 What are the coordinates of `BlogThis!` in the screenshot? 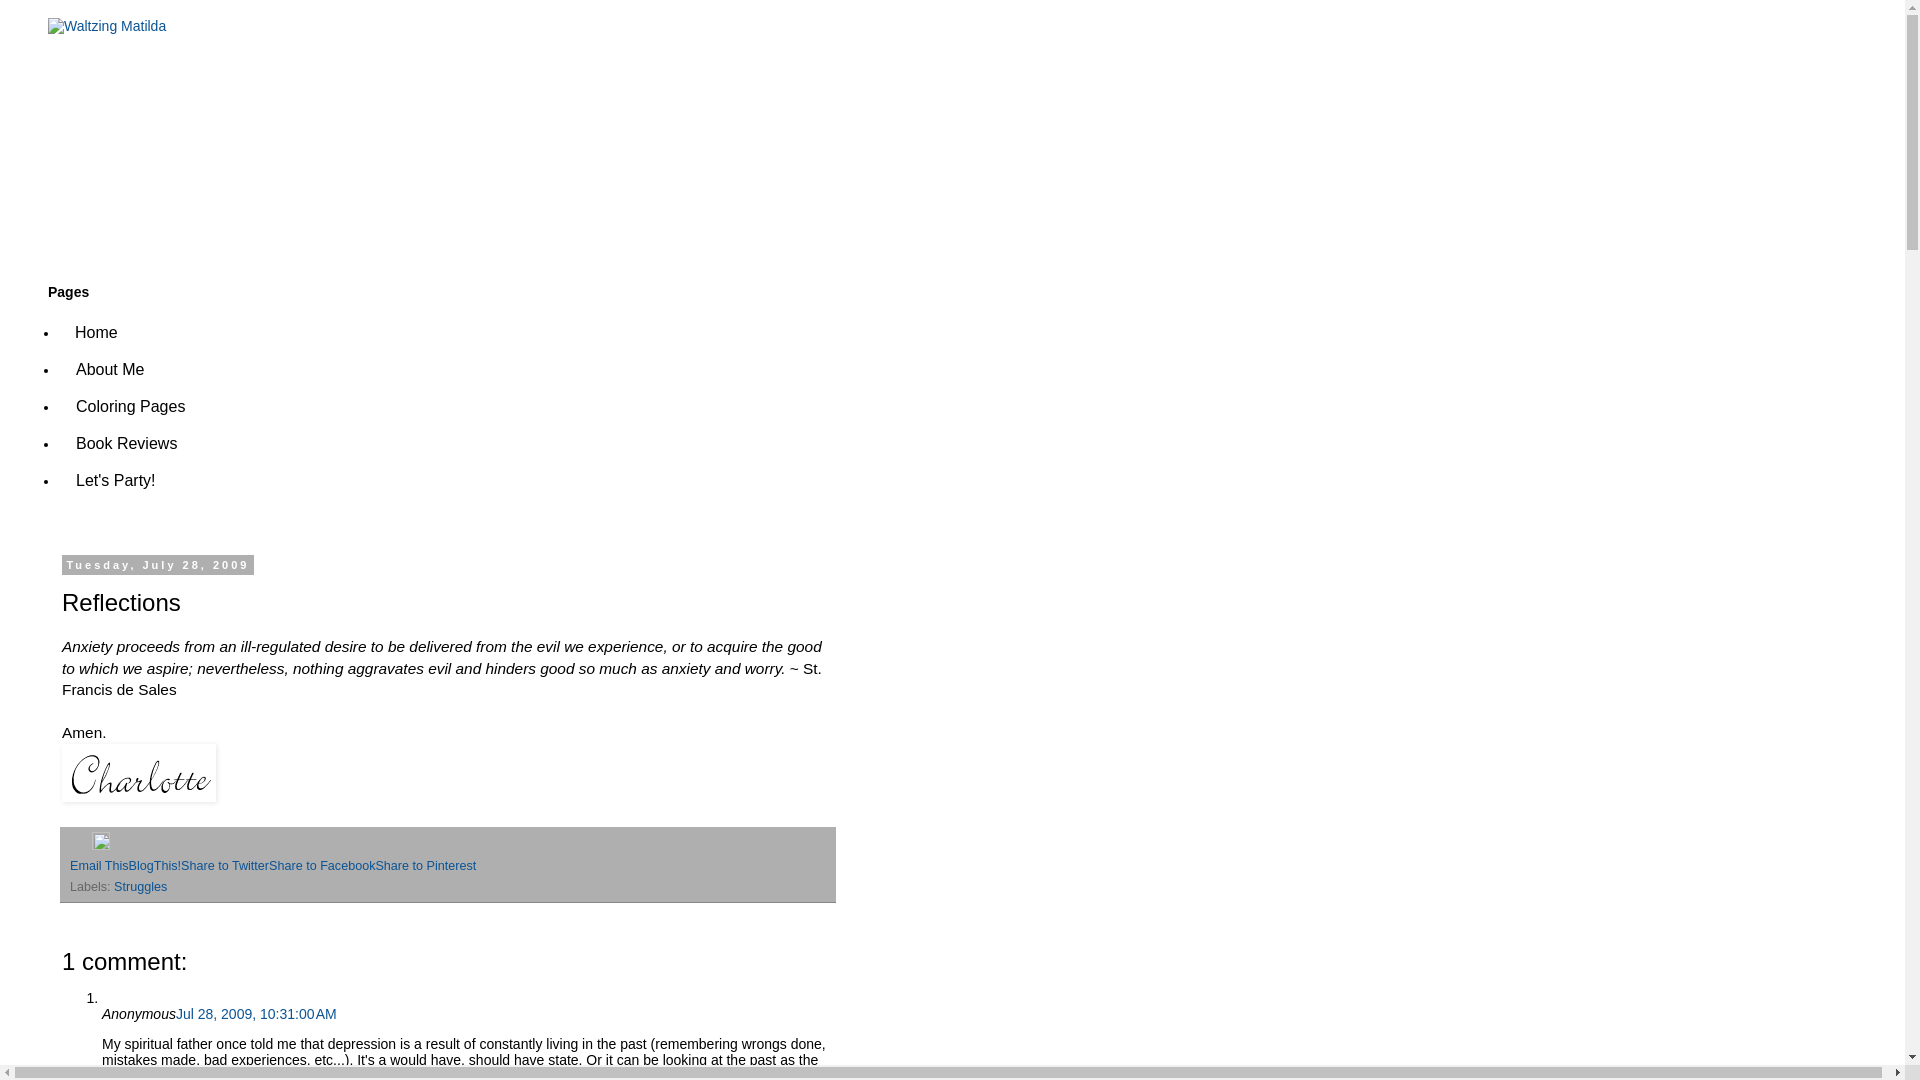 It's located at (155, 865).